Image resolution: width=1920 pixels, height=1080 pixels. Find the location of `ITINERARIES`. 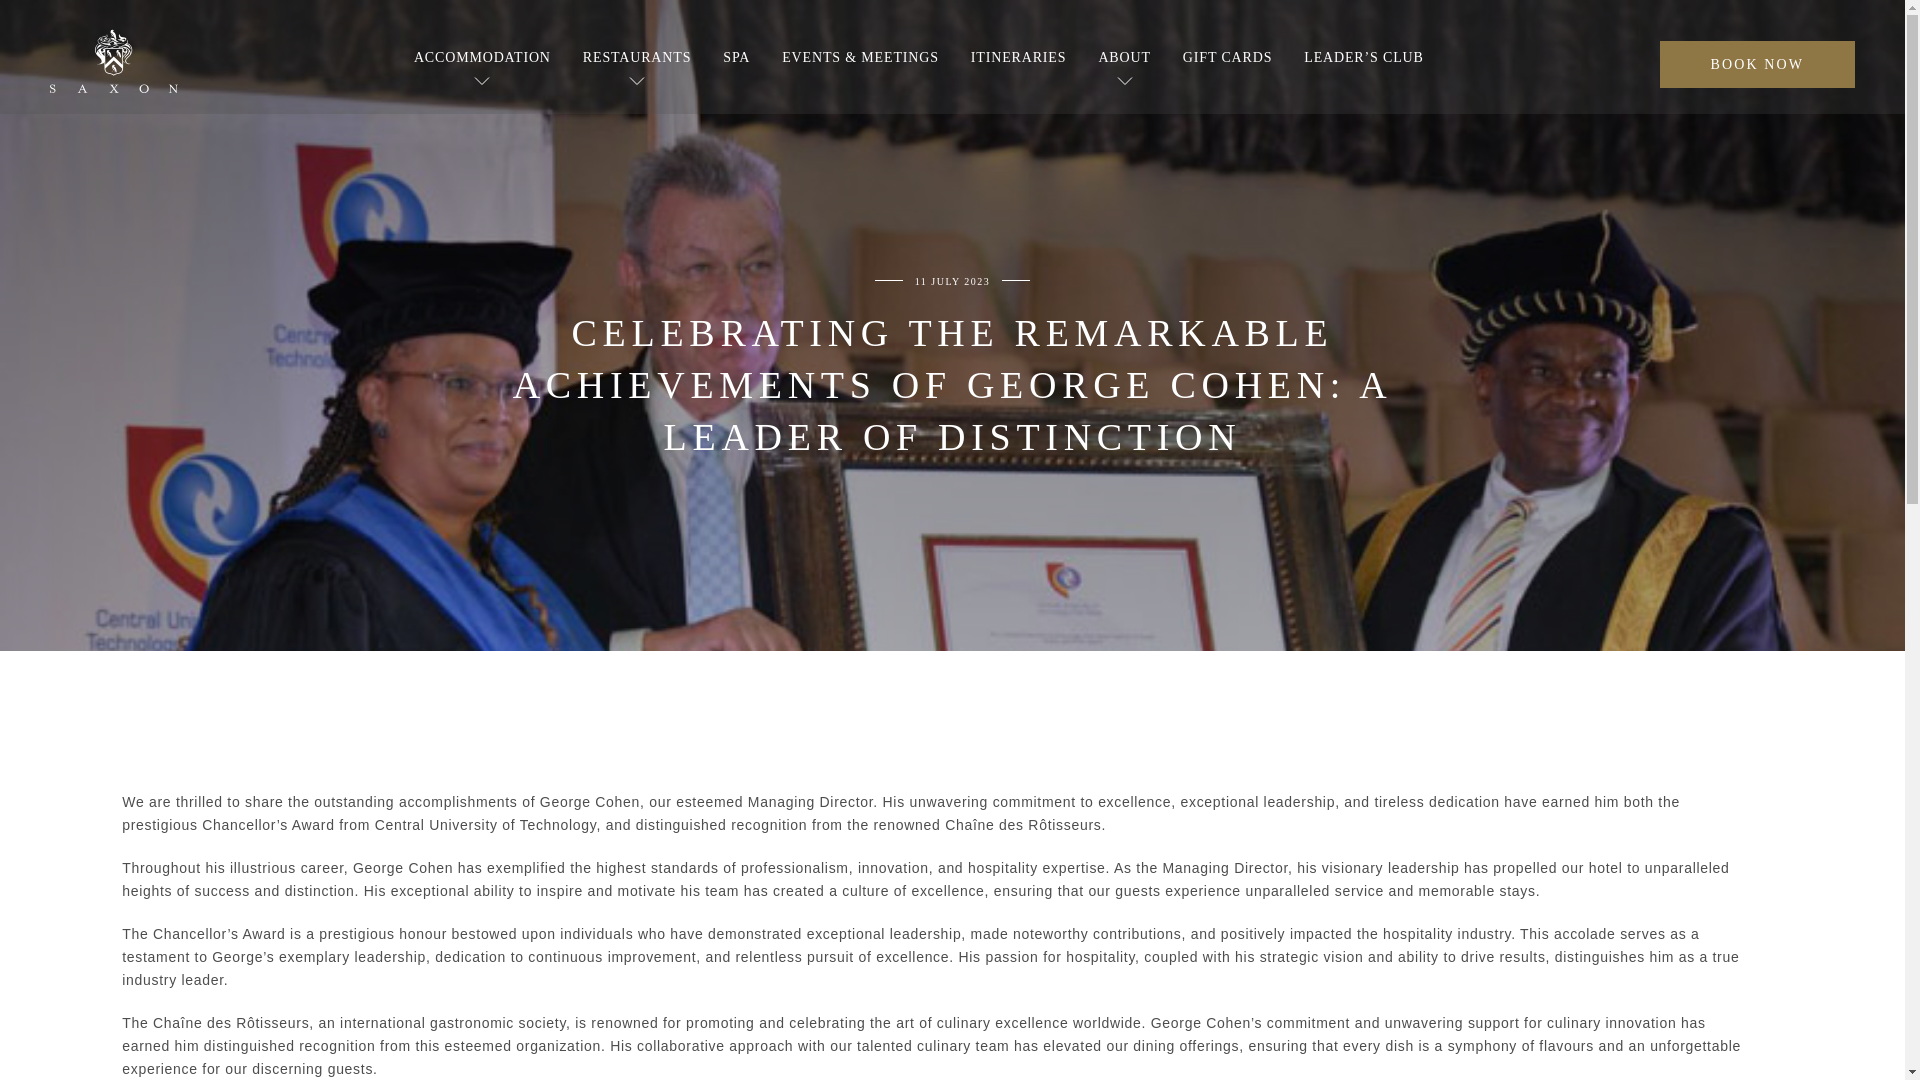

ITINERARIES is located at coordinates (1019, 56).